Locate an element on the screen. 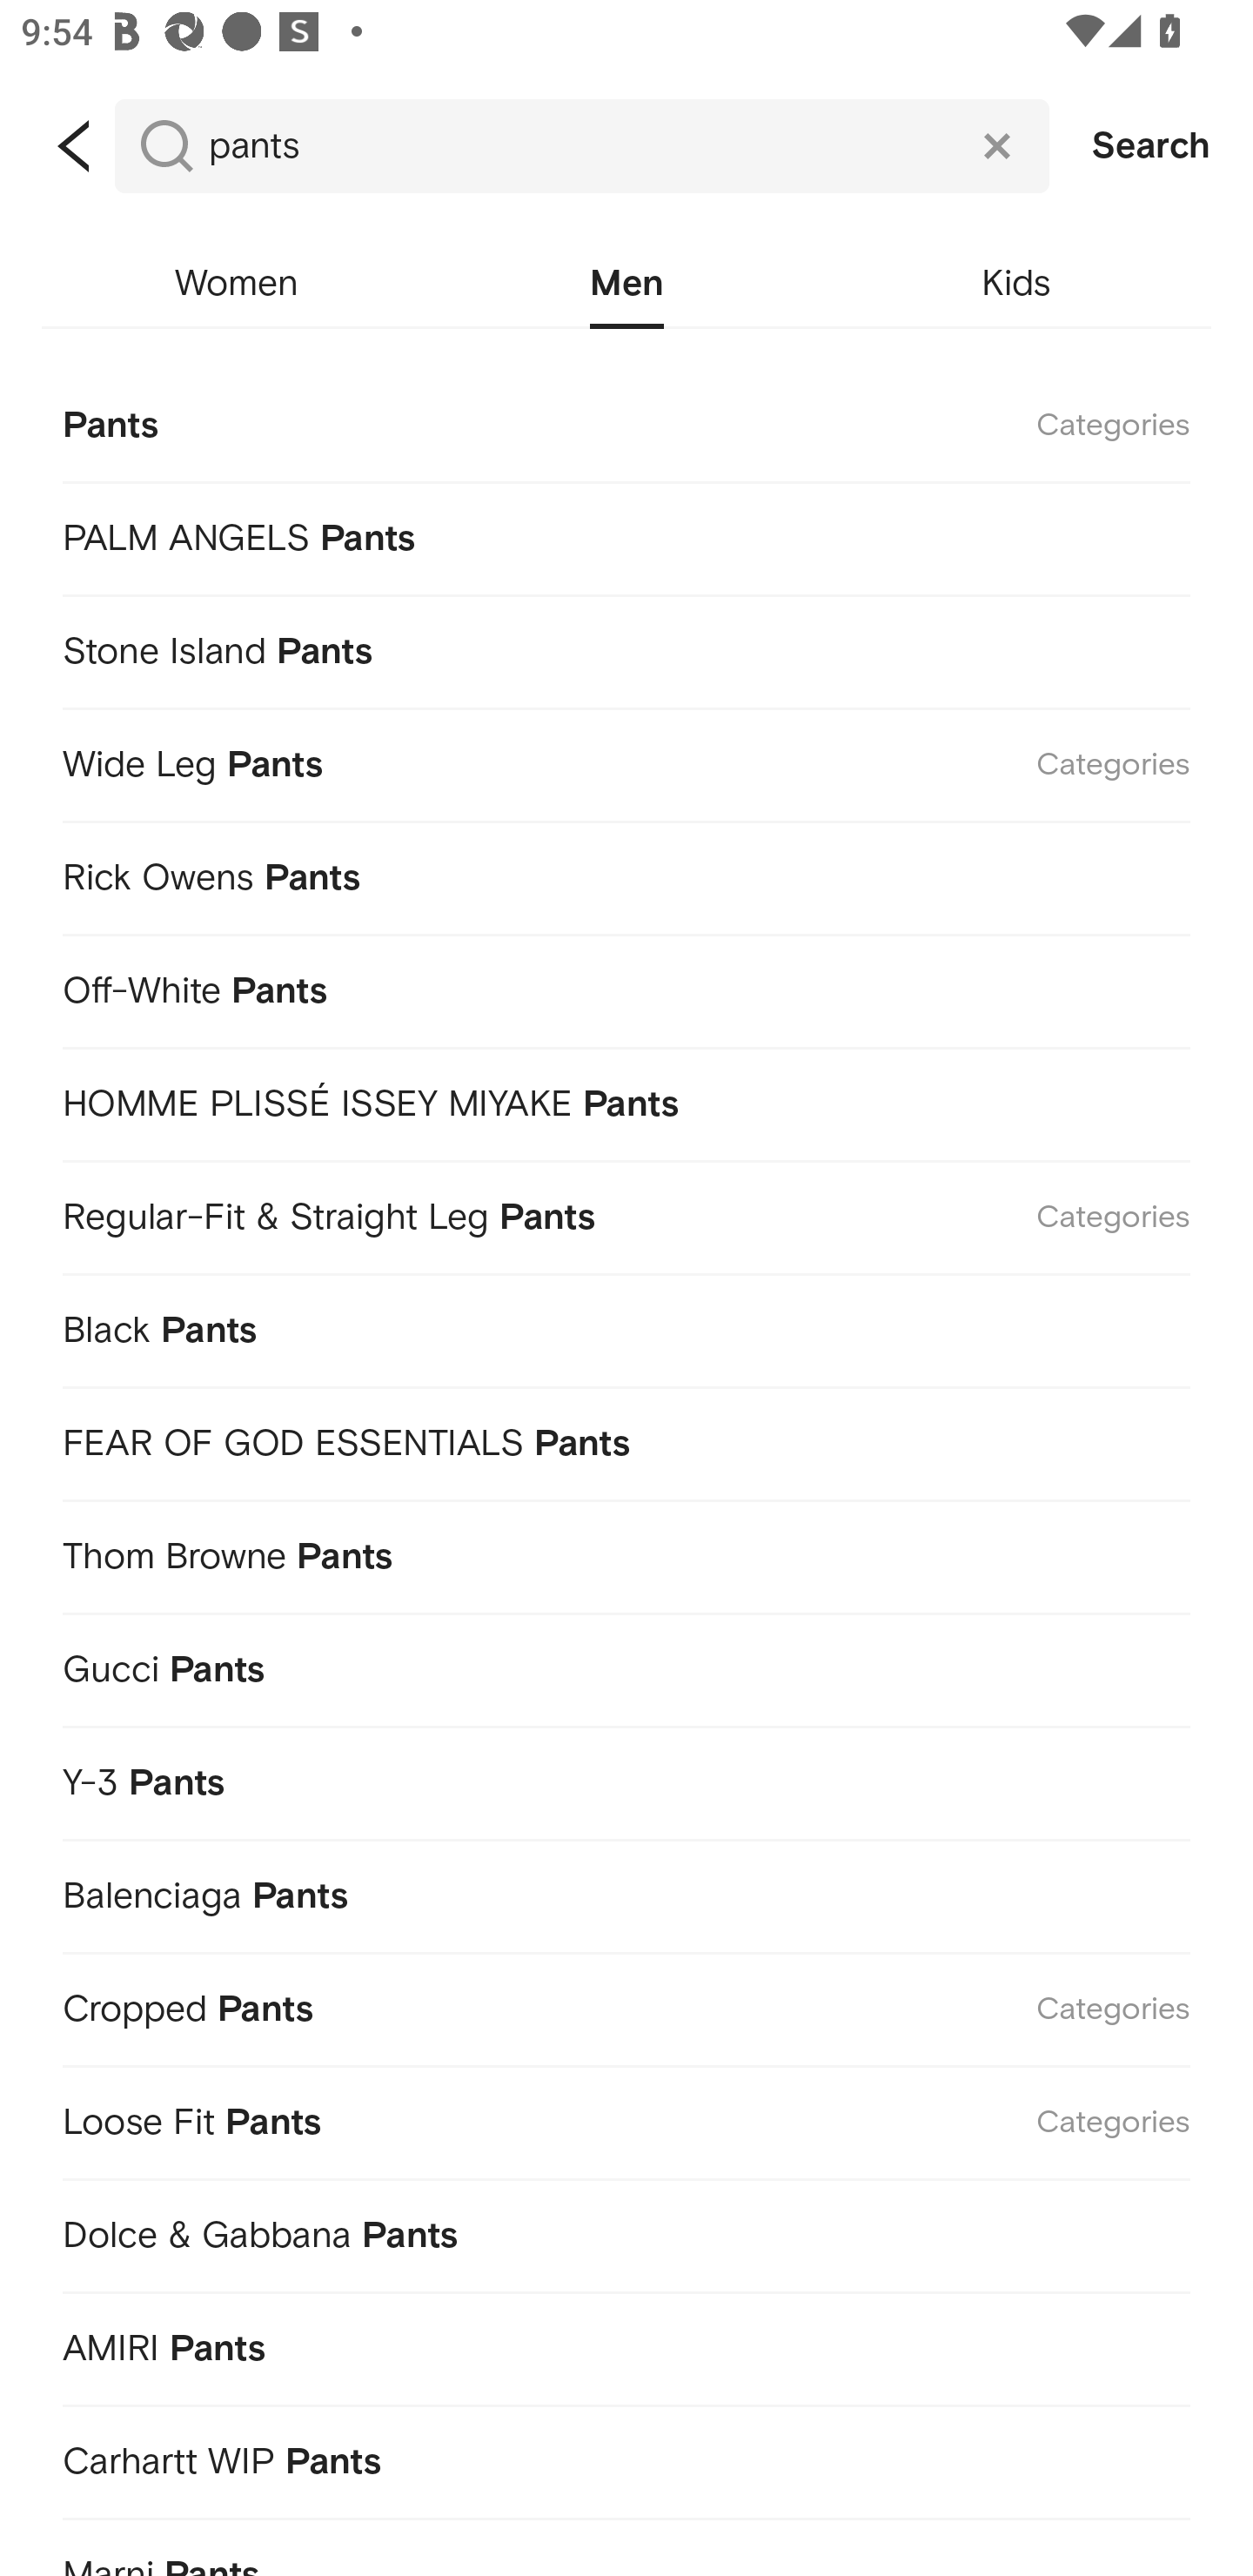 The width and height of the screenshot is (1253, 2576). Stone Island Pants is located at coordinates (626, 646).